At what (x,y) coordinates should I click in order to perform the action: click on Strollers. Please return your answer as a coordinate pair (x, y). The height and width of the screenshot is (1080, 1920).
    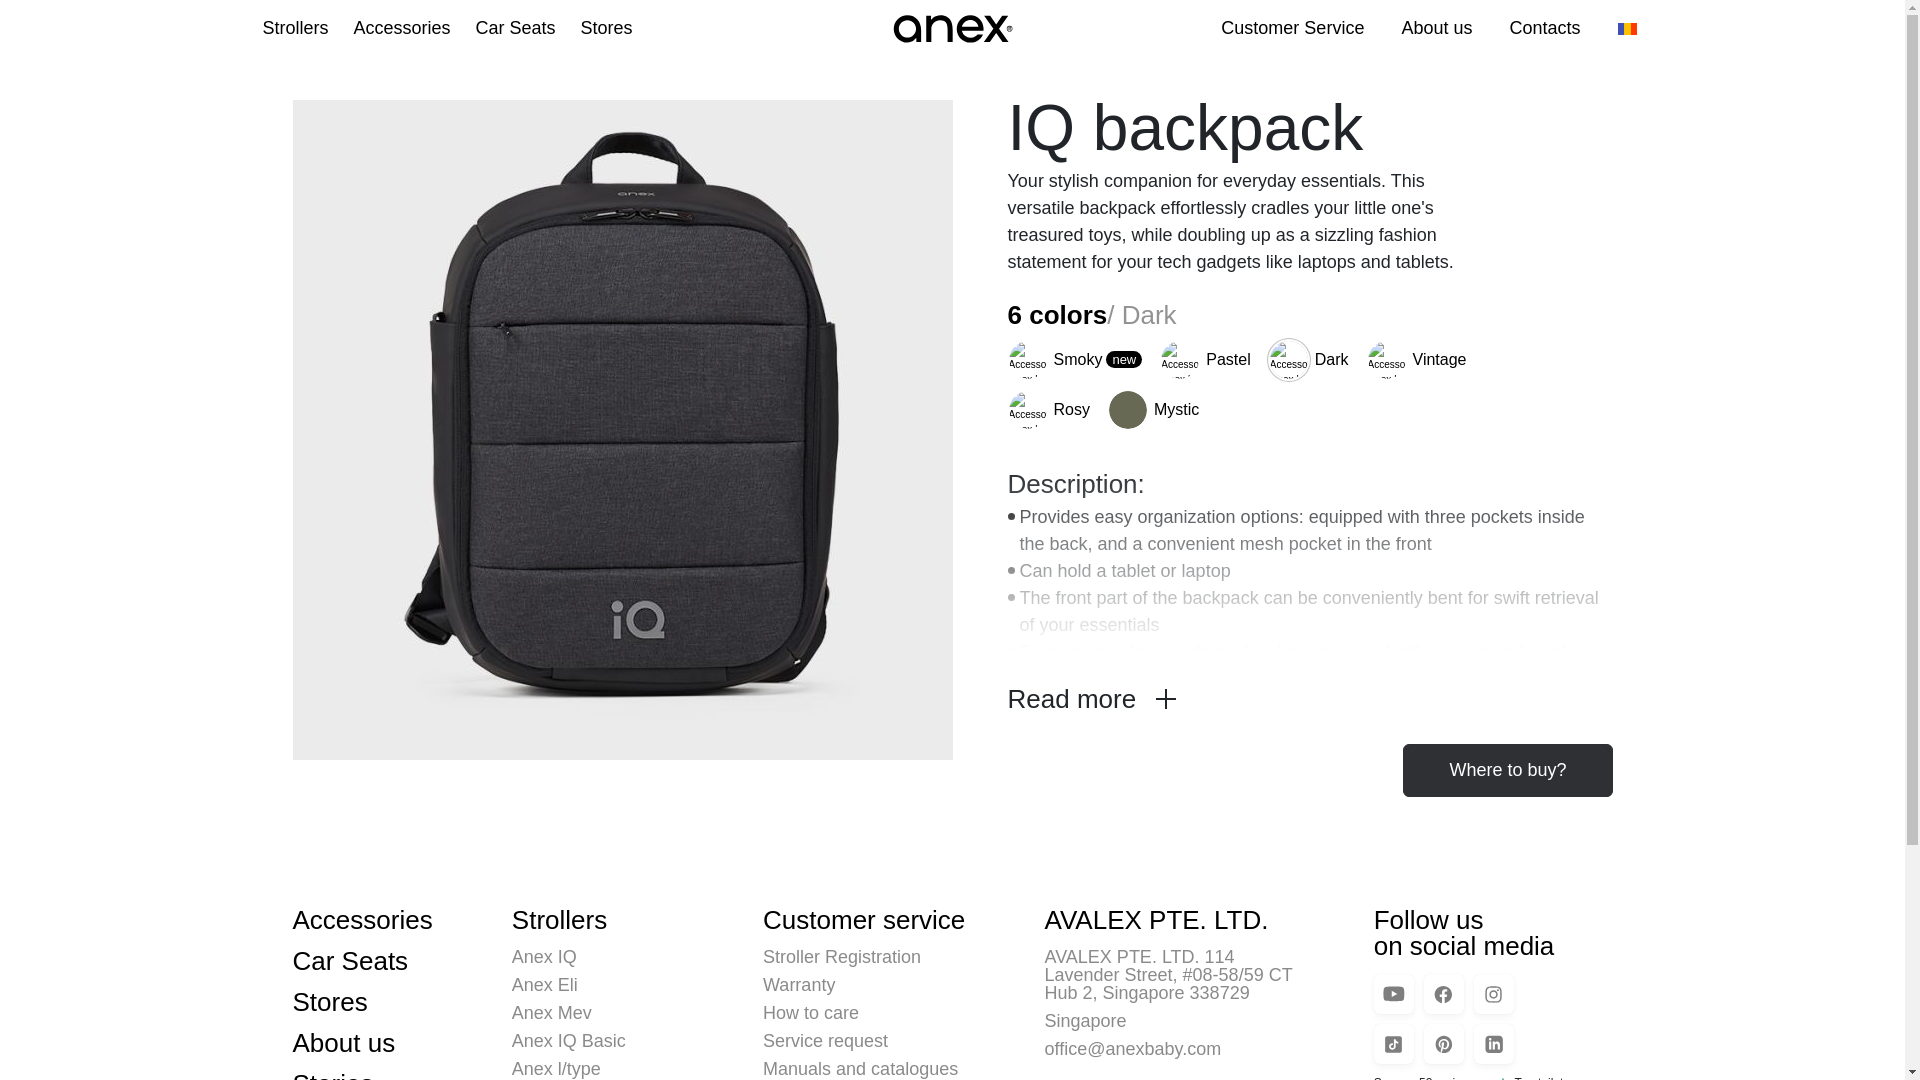
    Looking at the image, I should click on (294, 28).